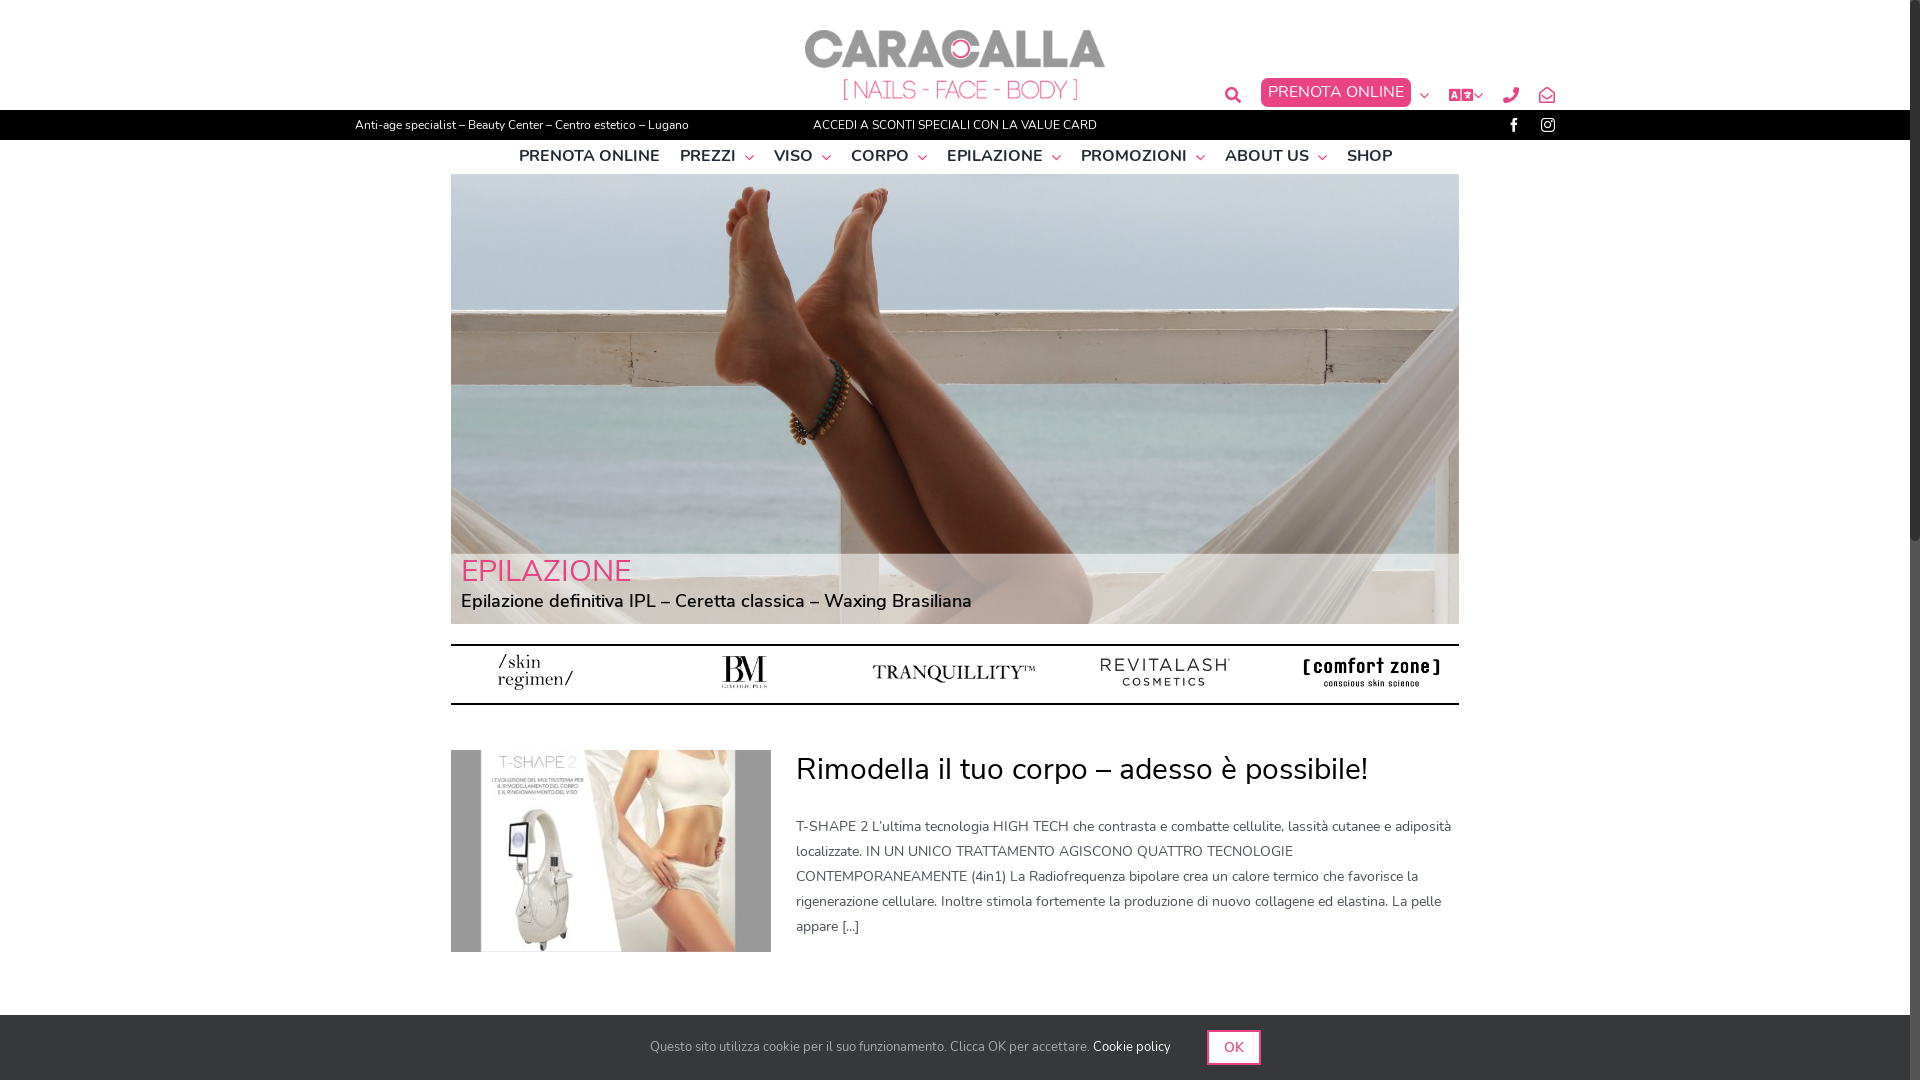  Describe the element at coordinates (888, 156) in the screenshot. I see `CORPO` at that location.